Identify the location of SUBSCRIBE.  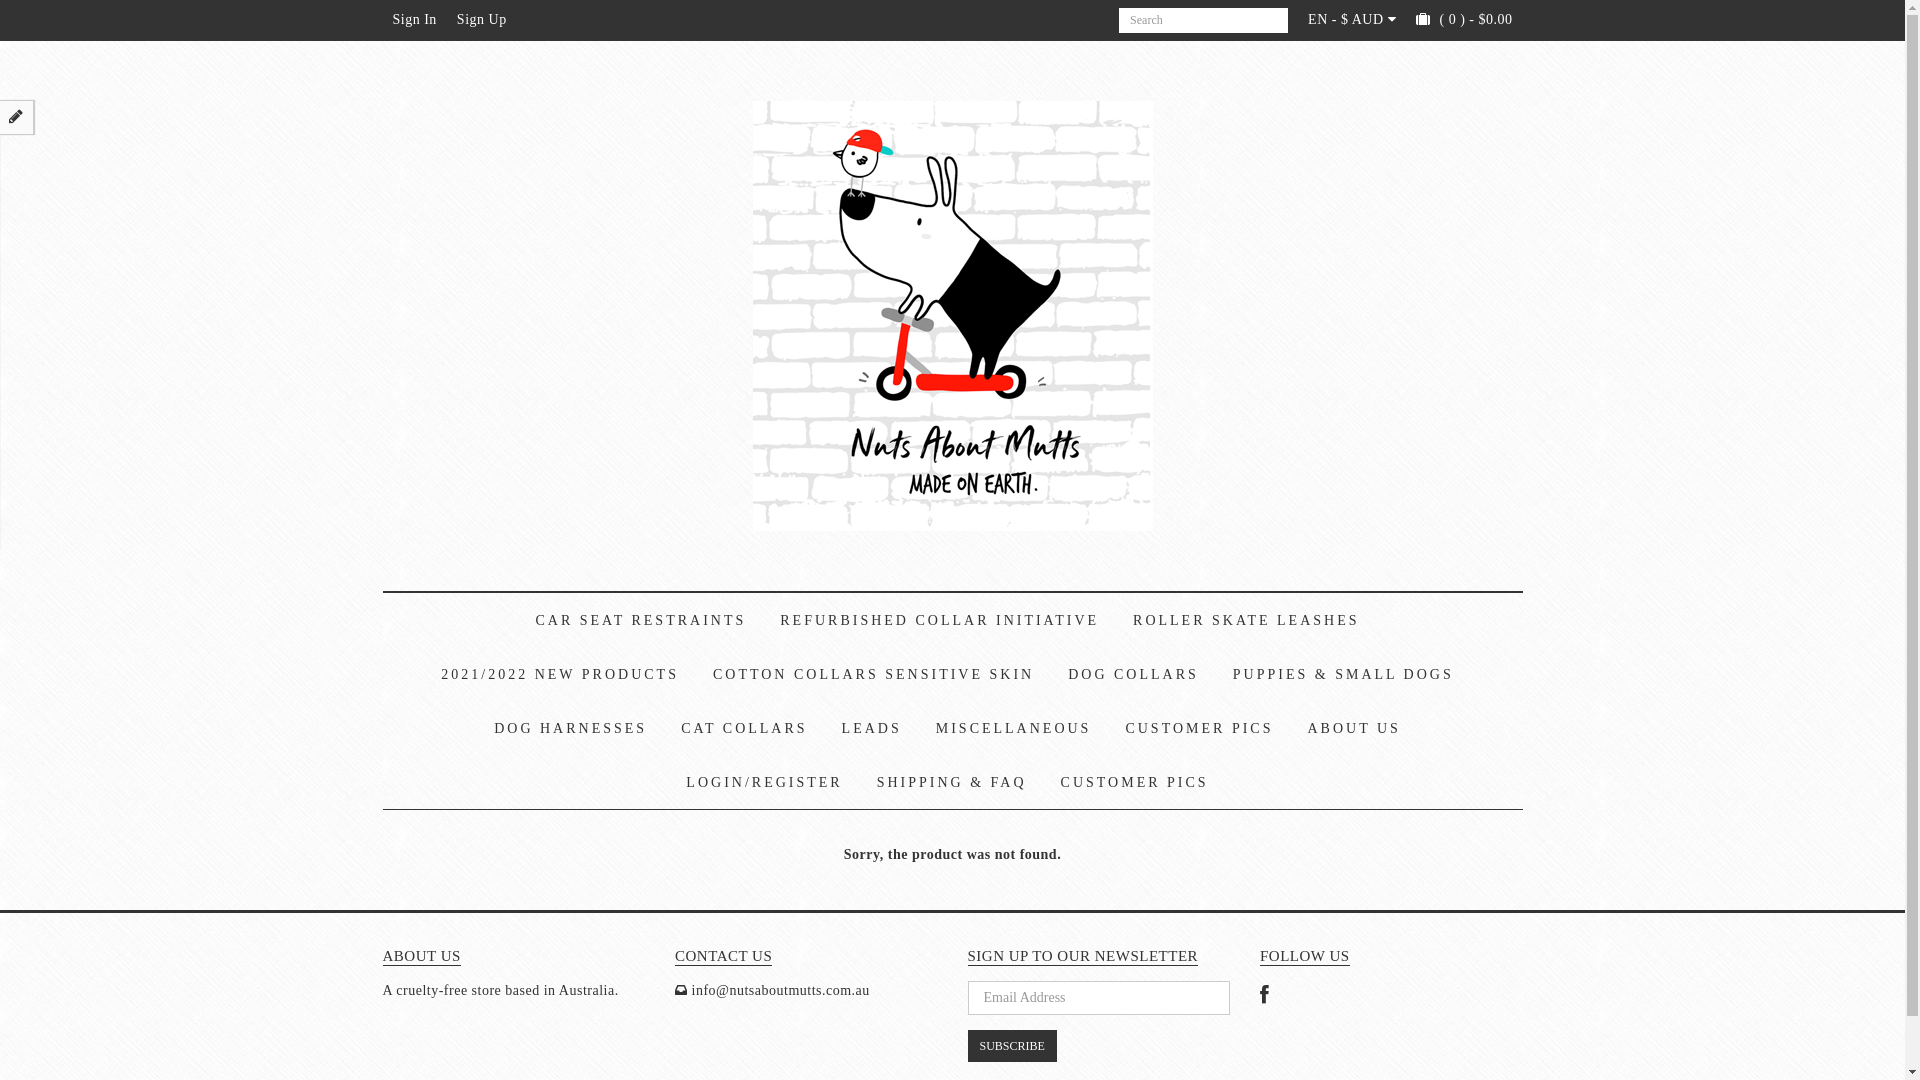
(1012, 1046).